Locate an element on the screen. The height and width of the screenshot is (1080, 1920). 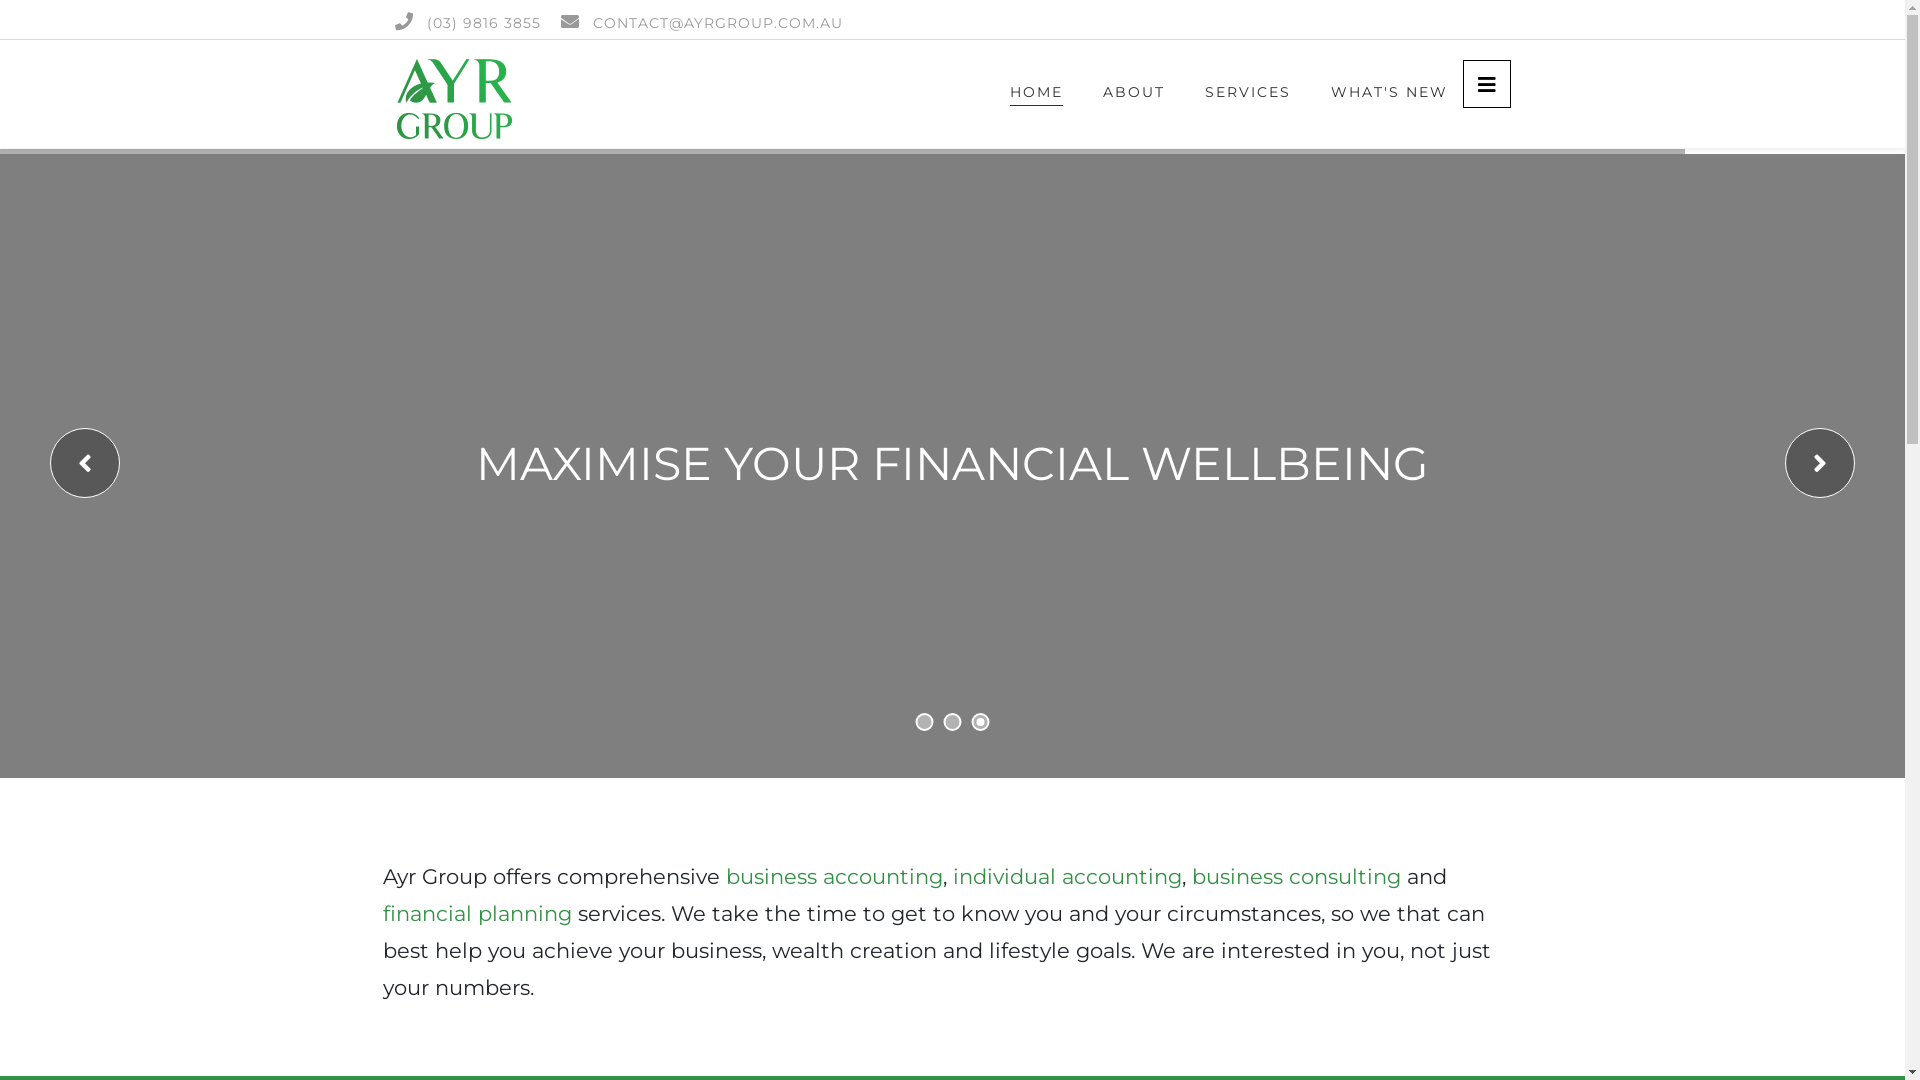
ABOUT is located at coordinates (1133, 94).